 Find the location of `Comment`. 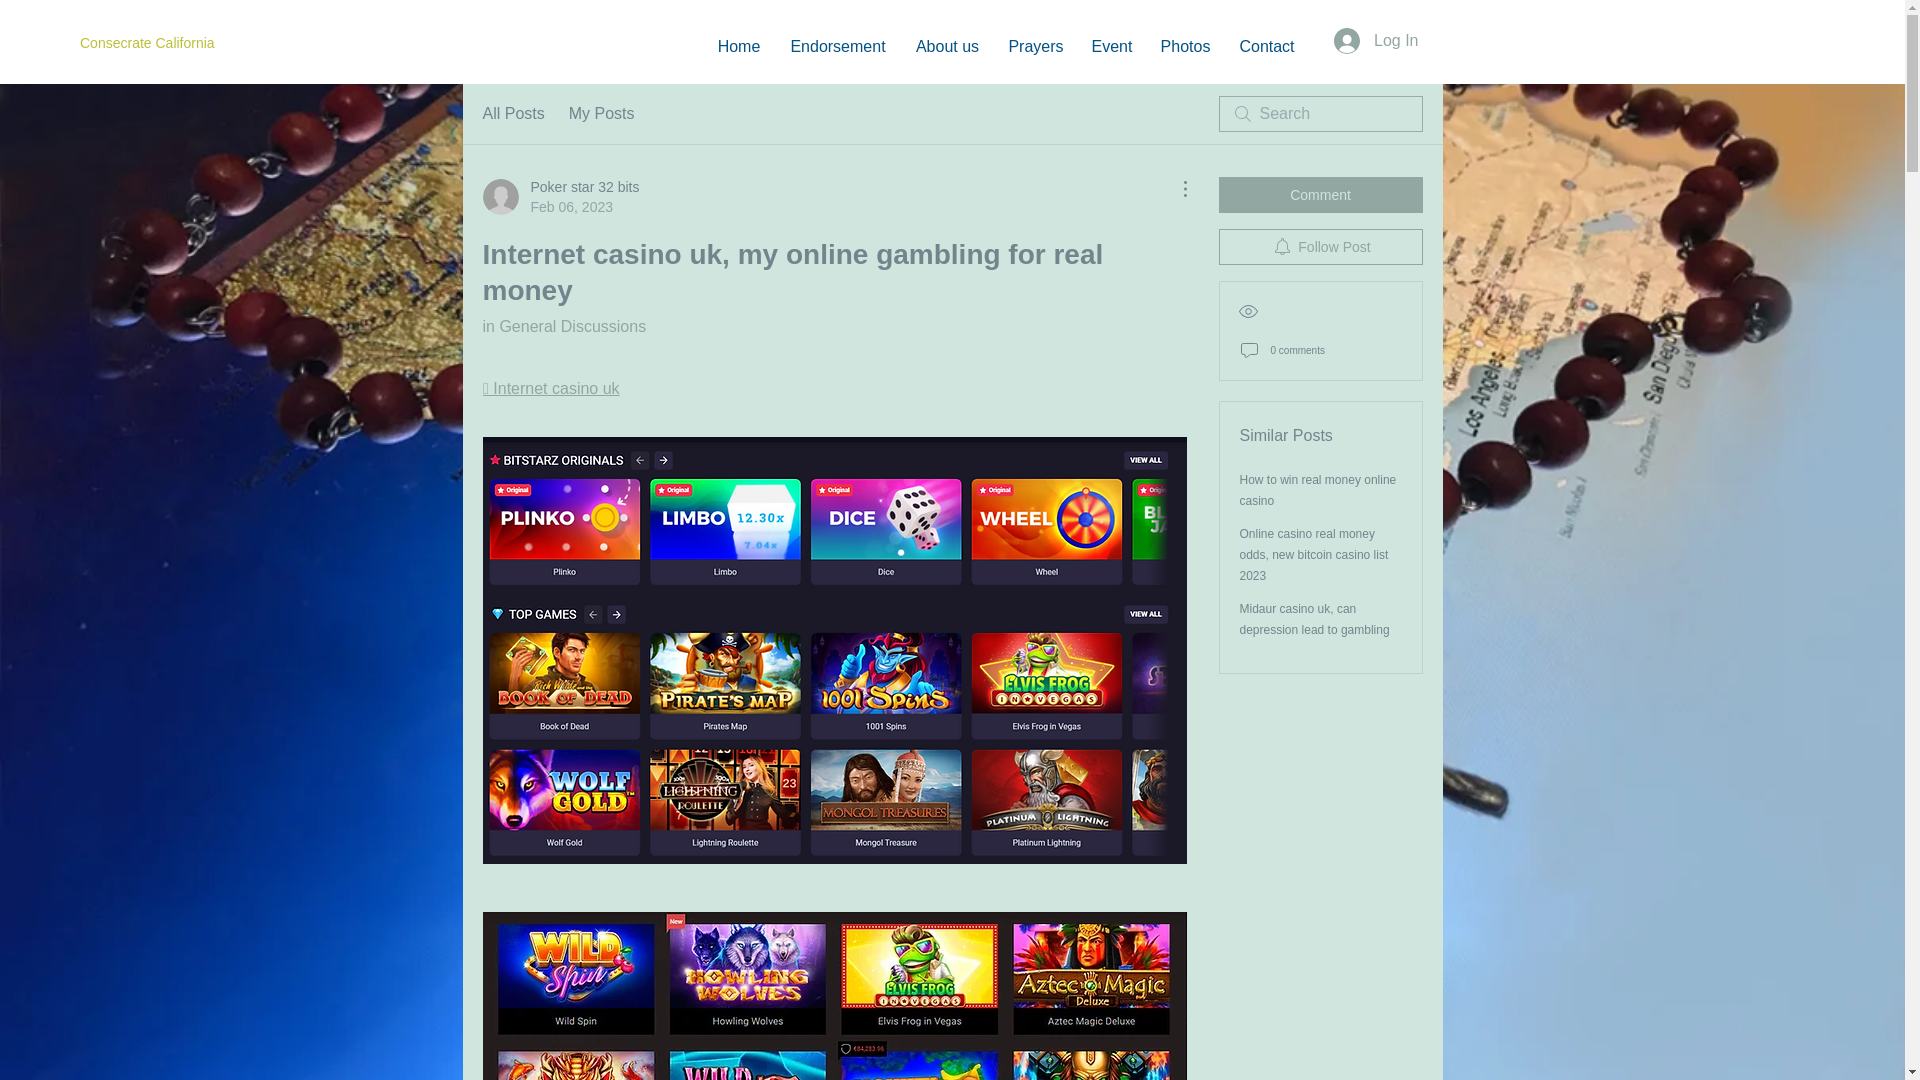

Comment is located at coordinates (1320, 246).